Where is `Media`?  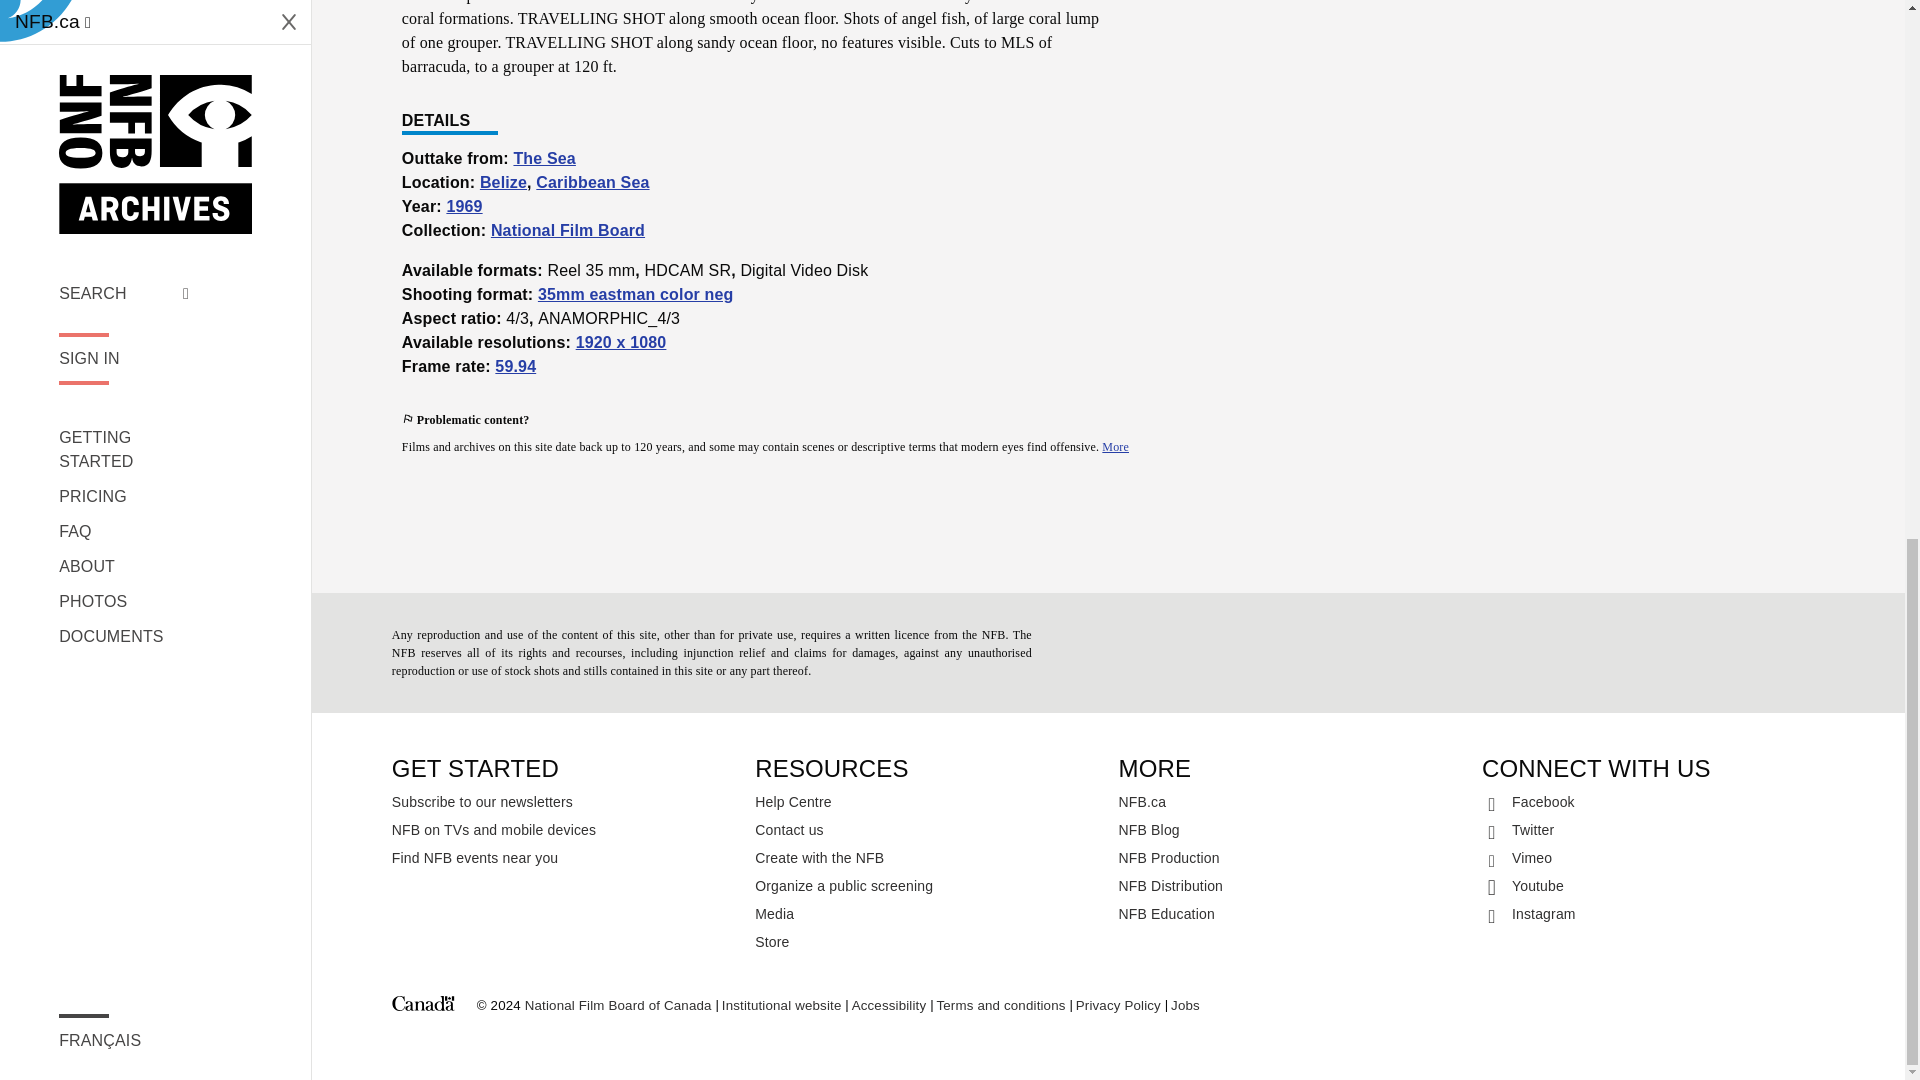 Media is located at coordinates (926, 913).